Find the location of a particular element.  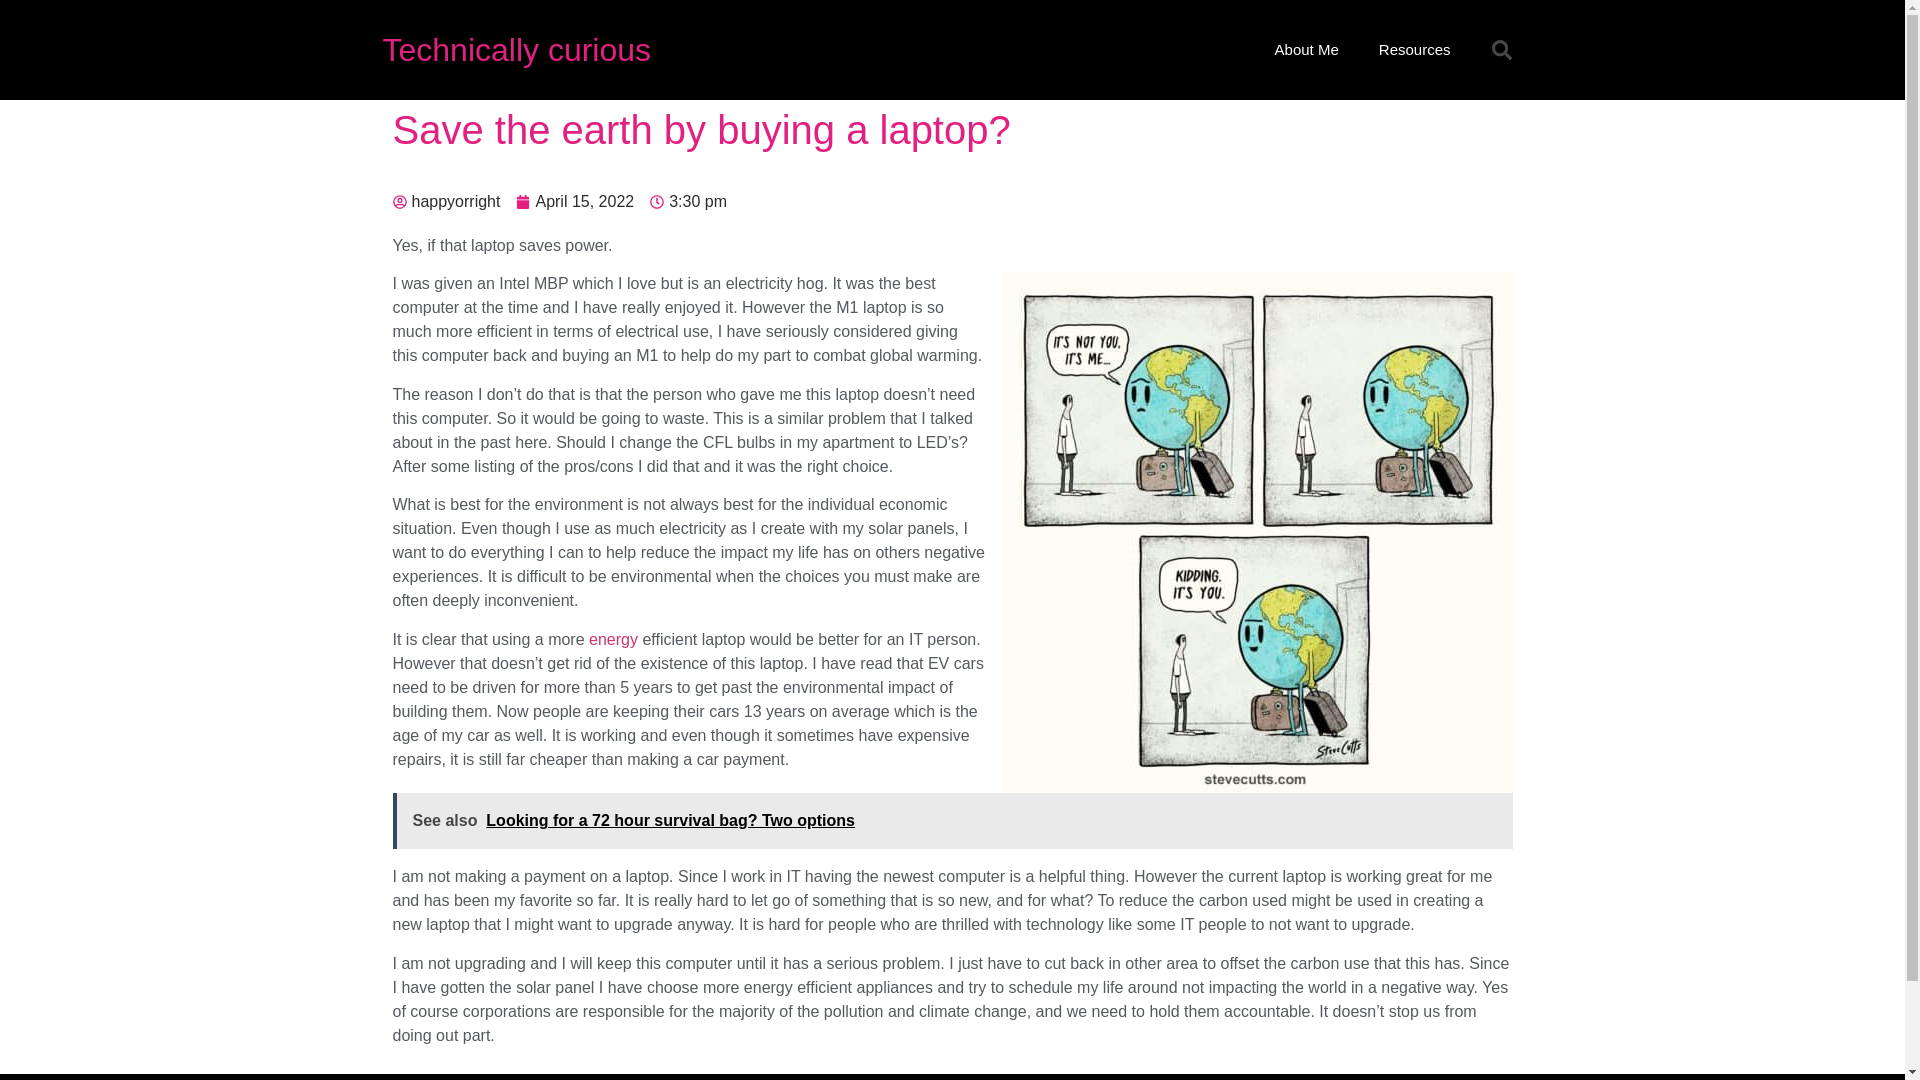

See also  Looking for a 72 hour survival bag? Two options is located at coordinates (952, 820).